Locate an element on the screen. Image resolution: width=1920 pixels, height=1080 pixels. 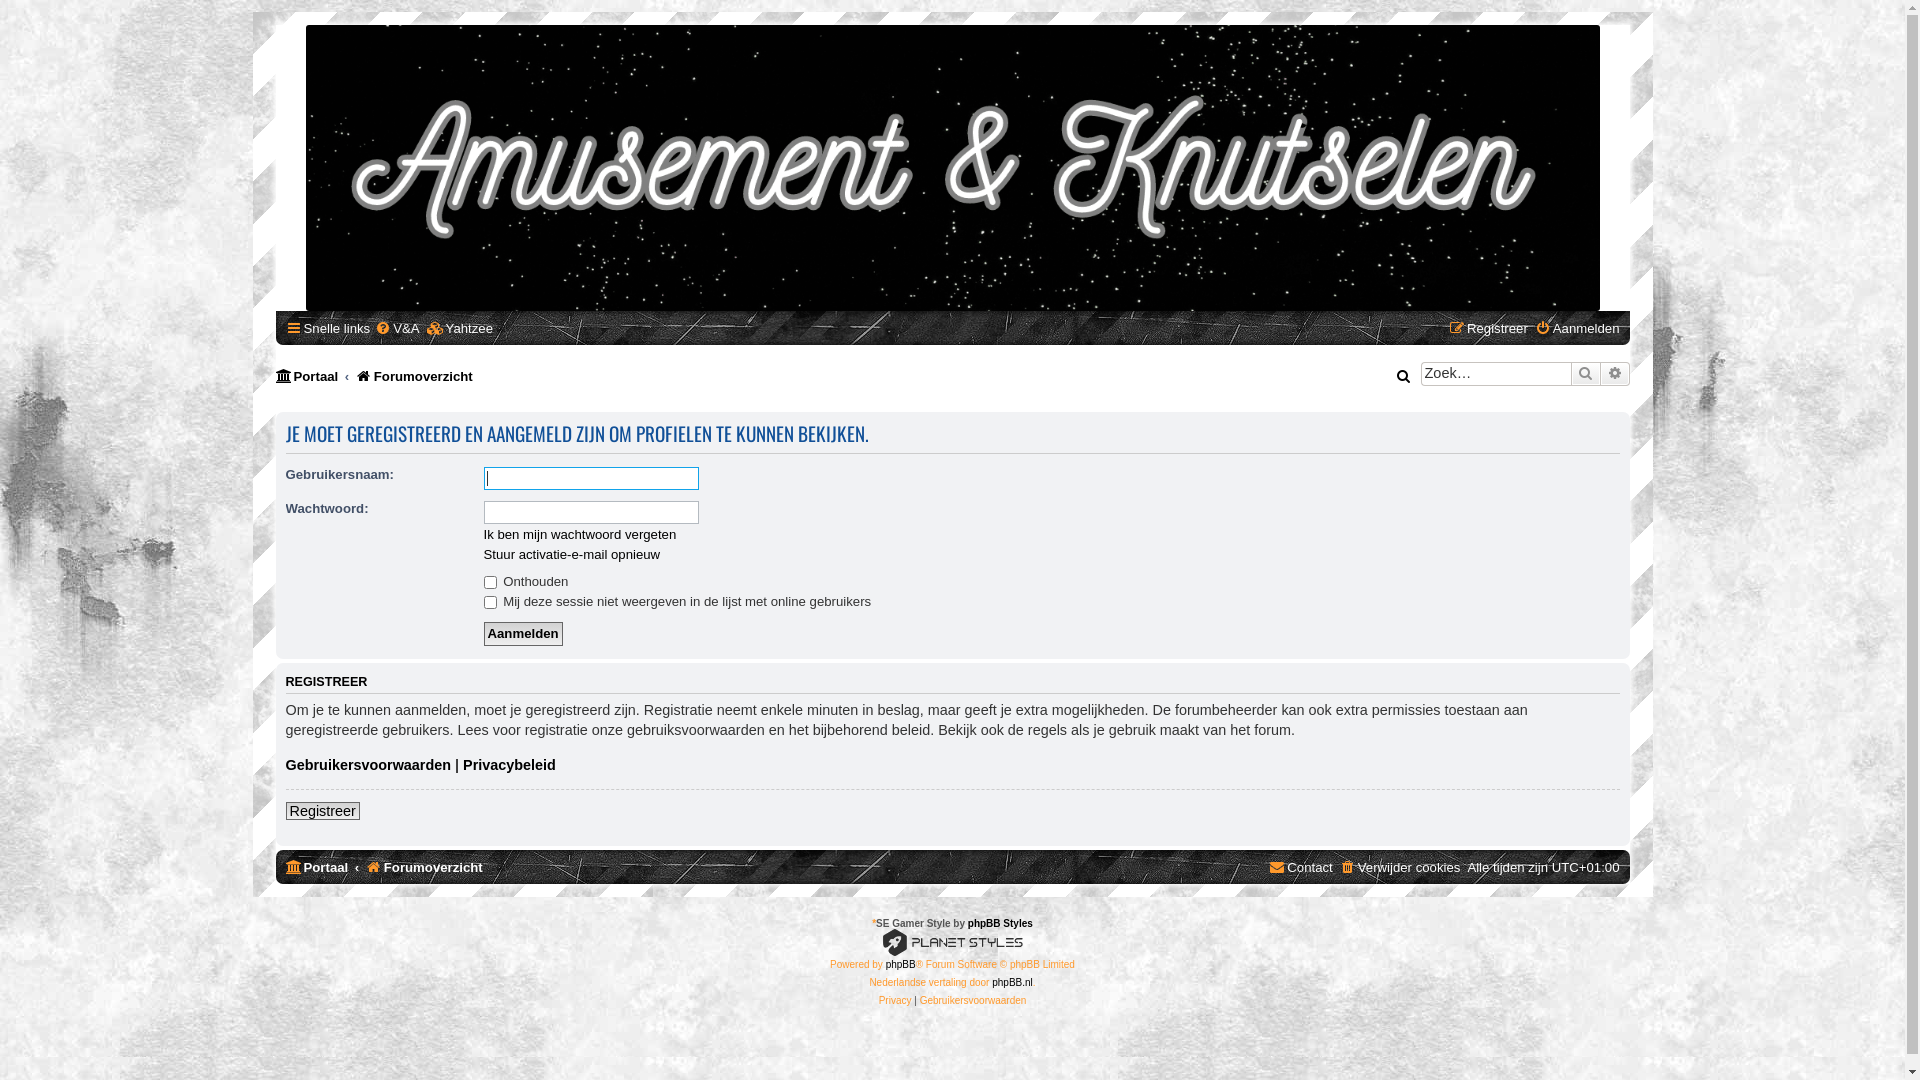
Aanmelden is located at coordinates (524, 634).